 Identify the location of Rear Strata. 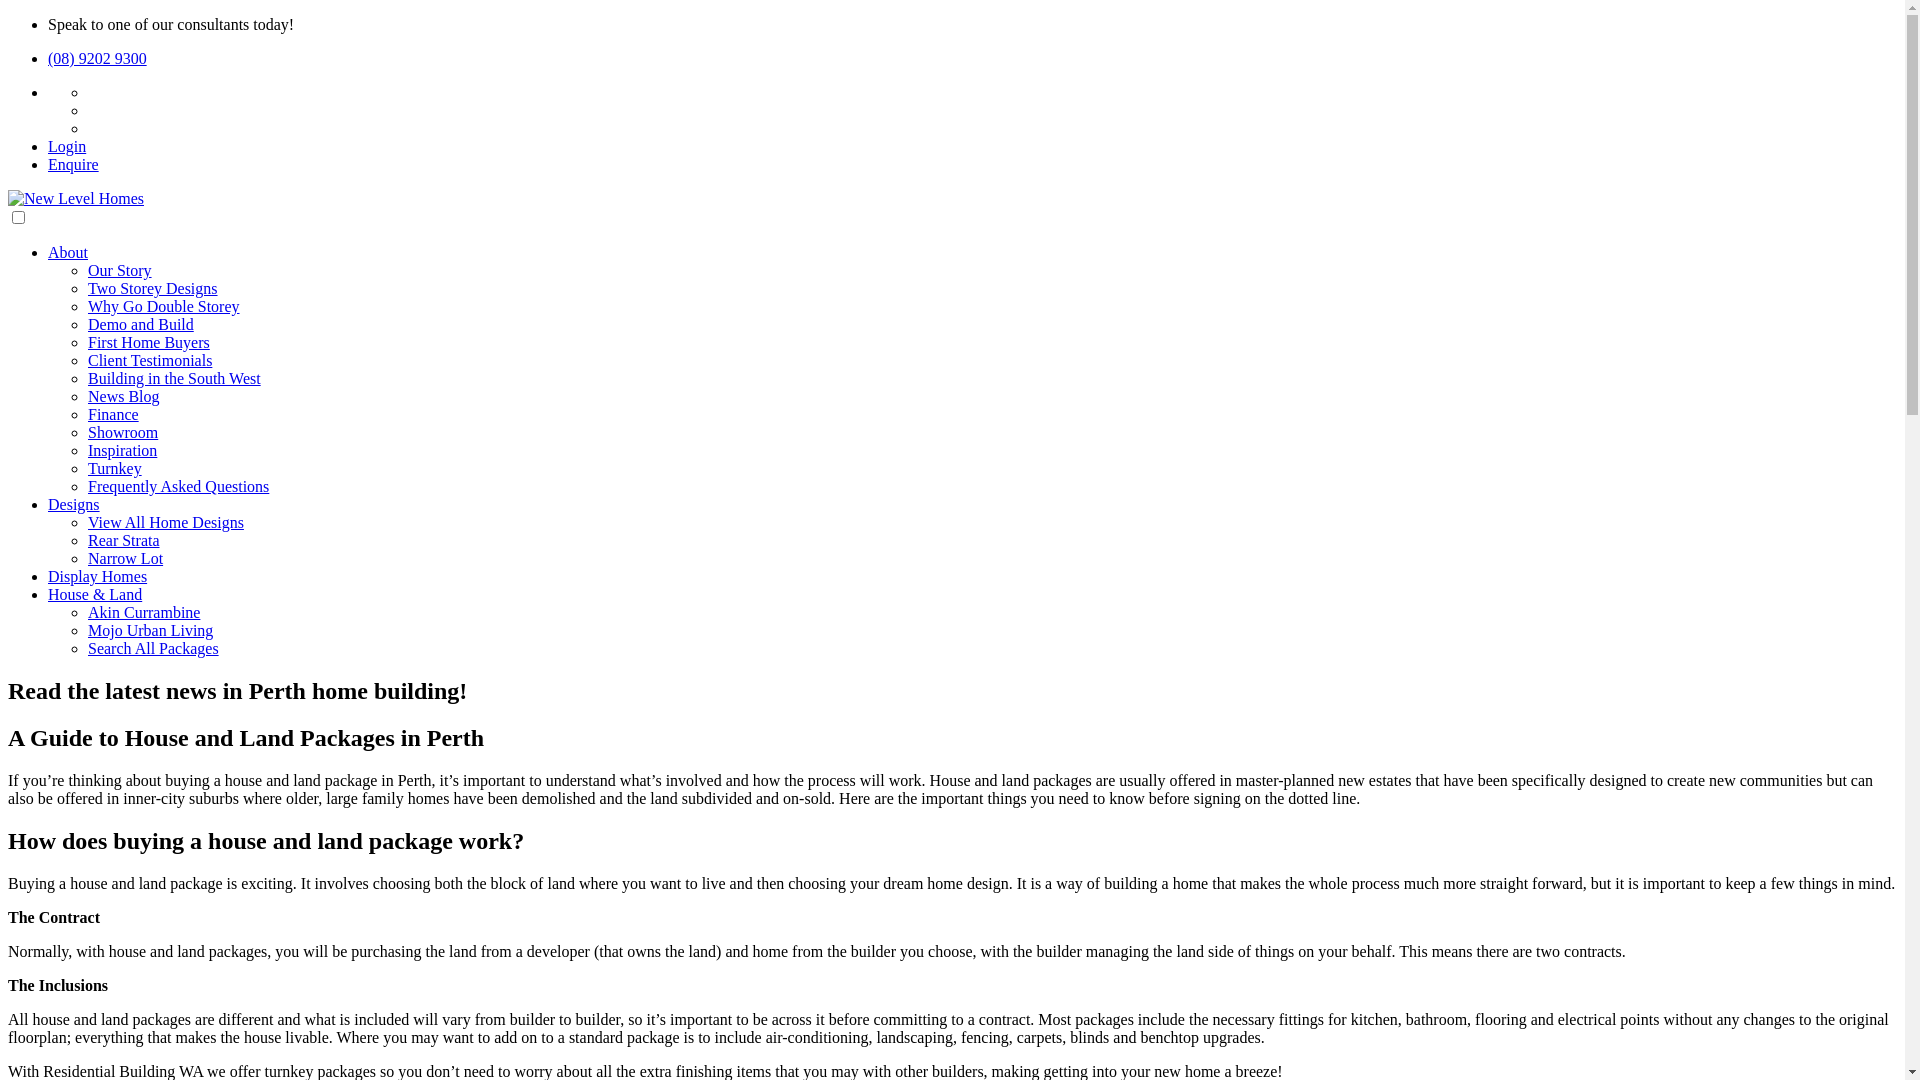
(124, 540).